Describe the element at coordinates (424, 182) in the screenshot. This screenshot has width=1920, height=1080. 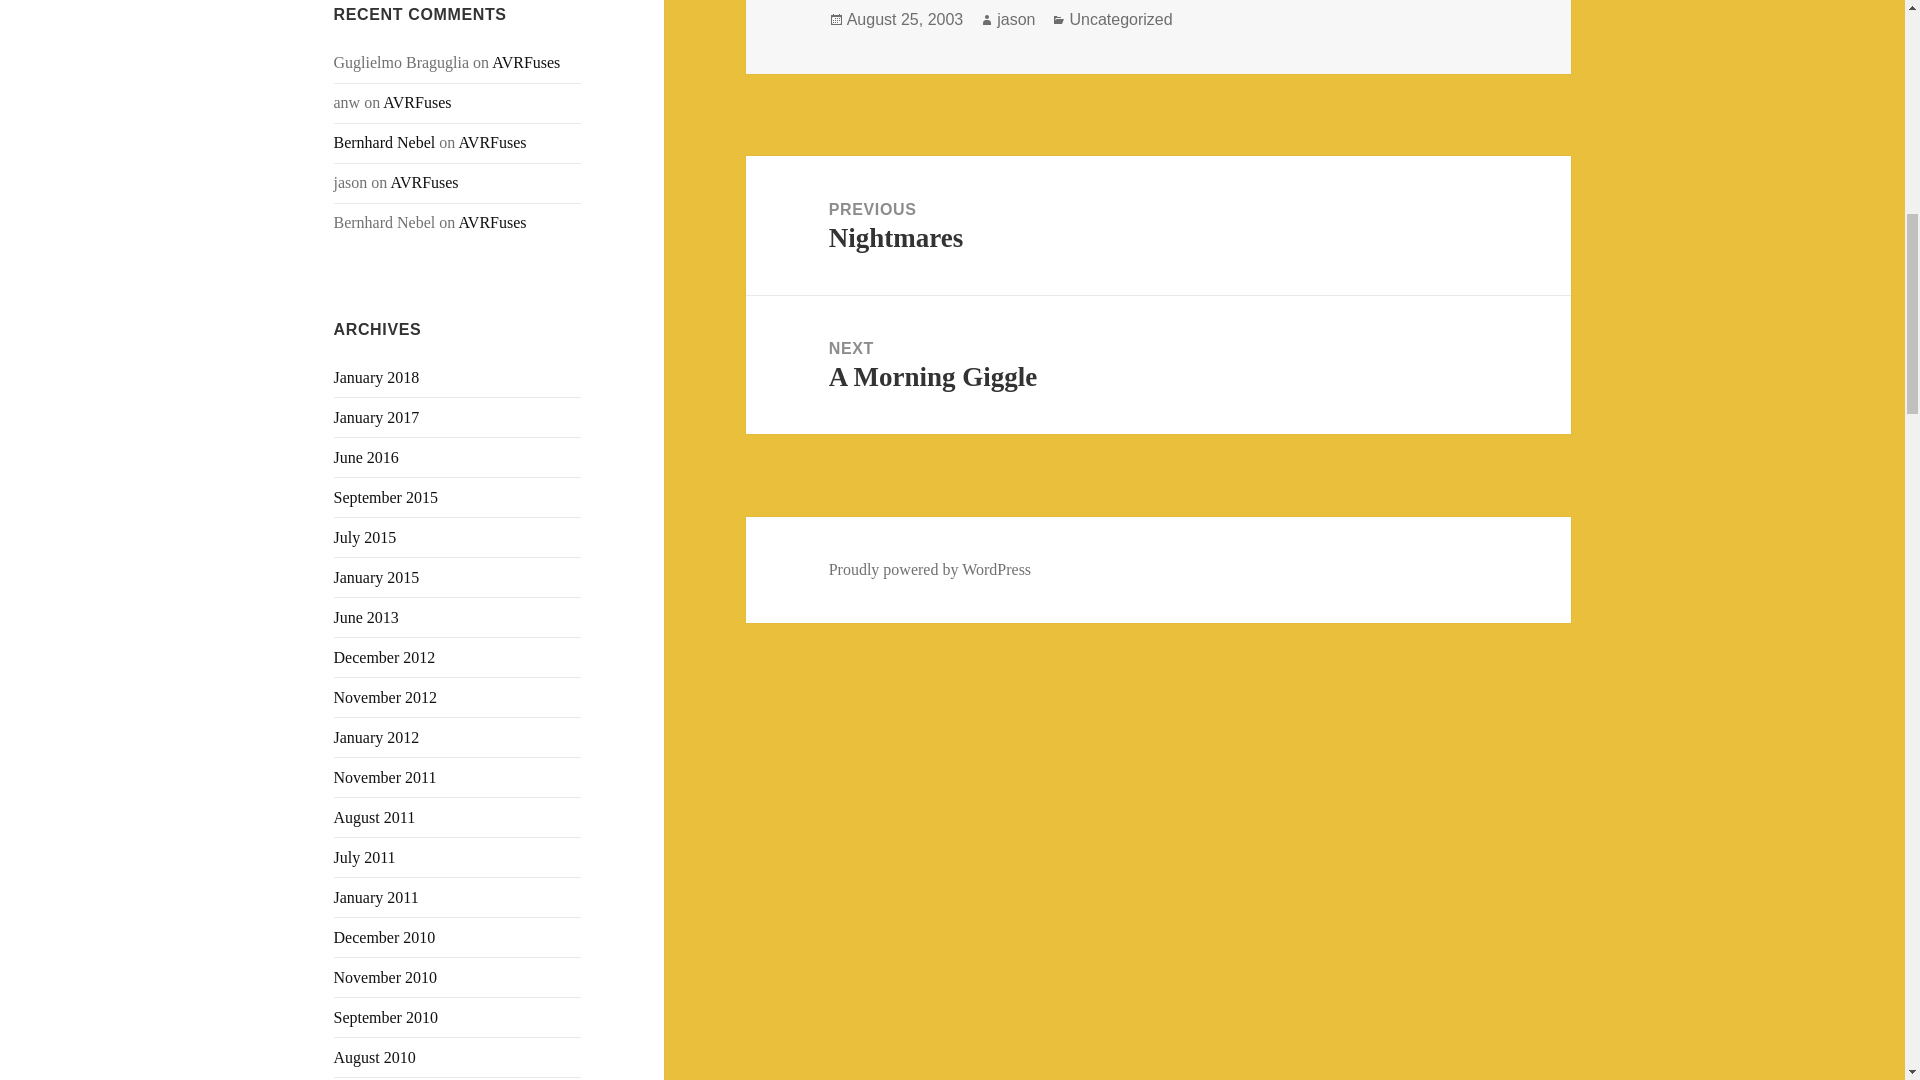
I see `AVRFuses` at that location.